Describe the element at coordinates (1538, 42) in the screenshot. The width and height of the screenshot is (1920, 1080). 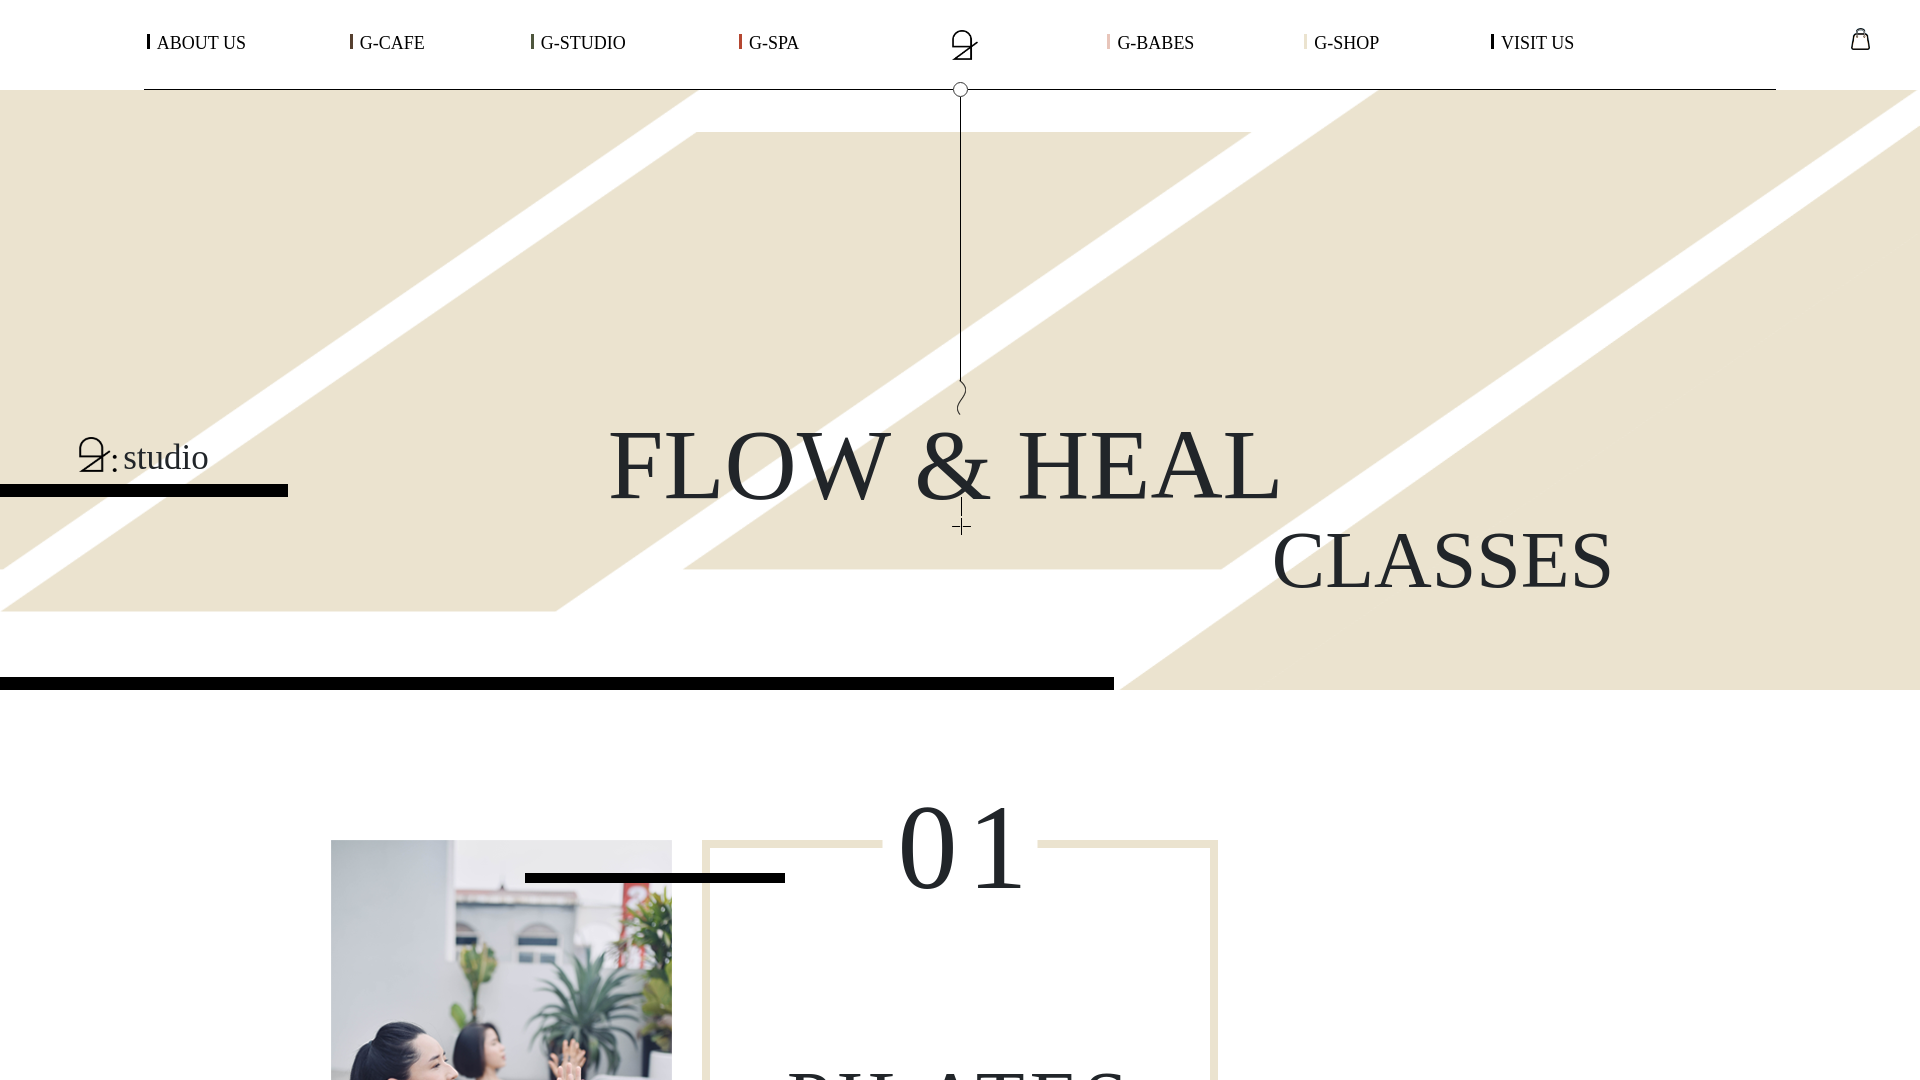
I see `VISIT US` at that location.